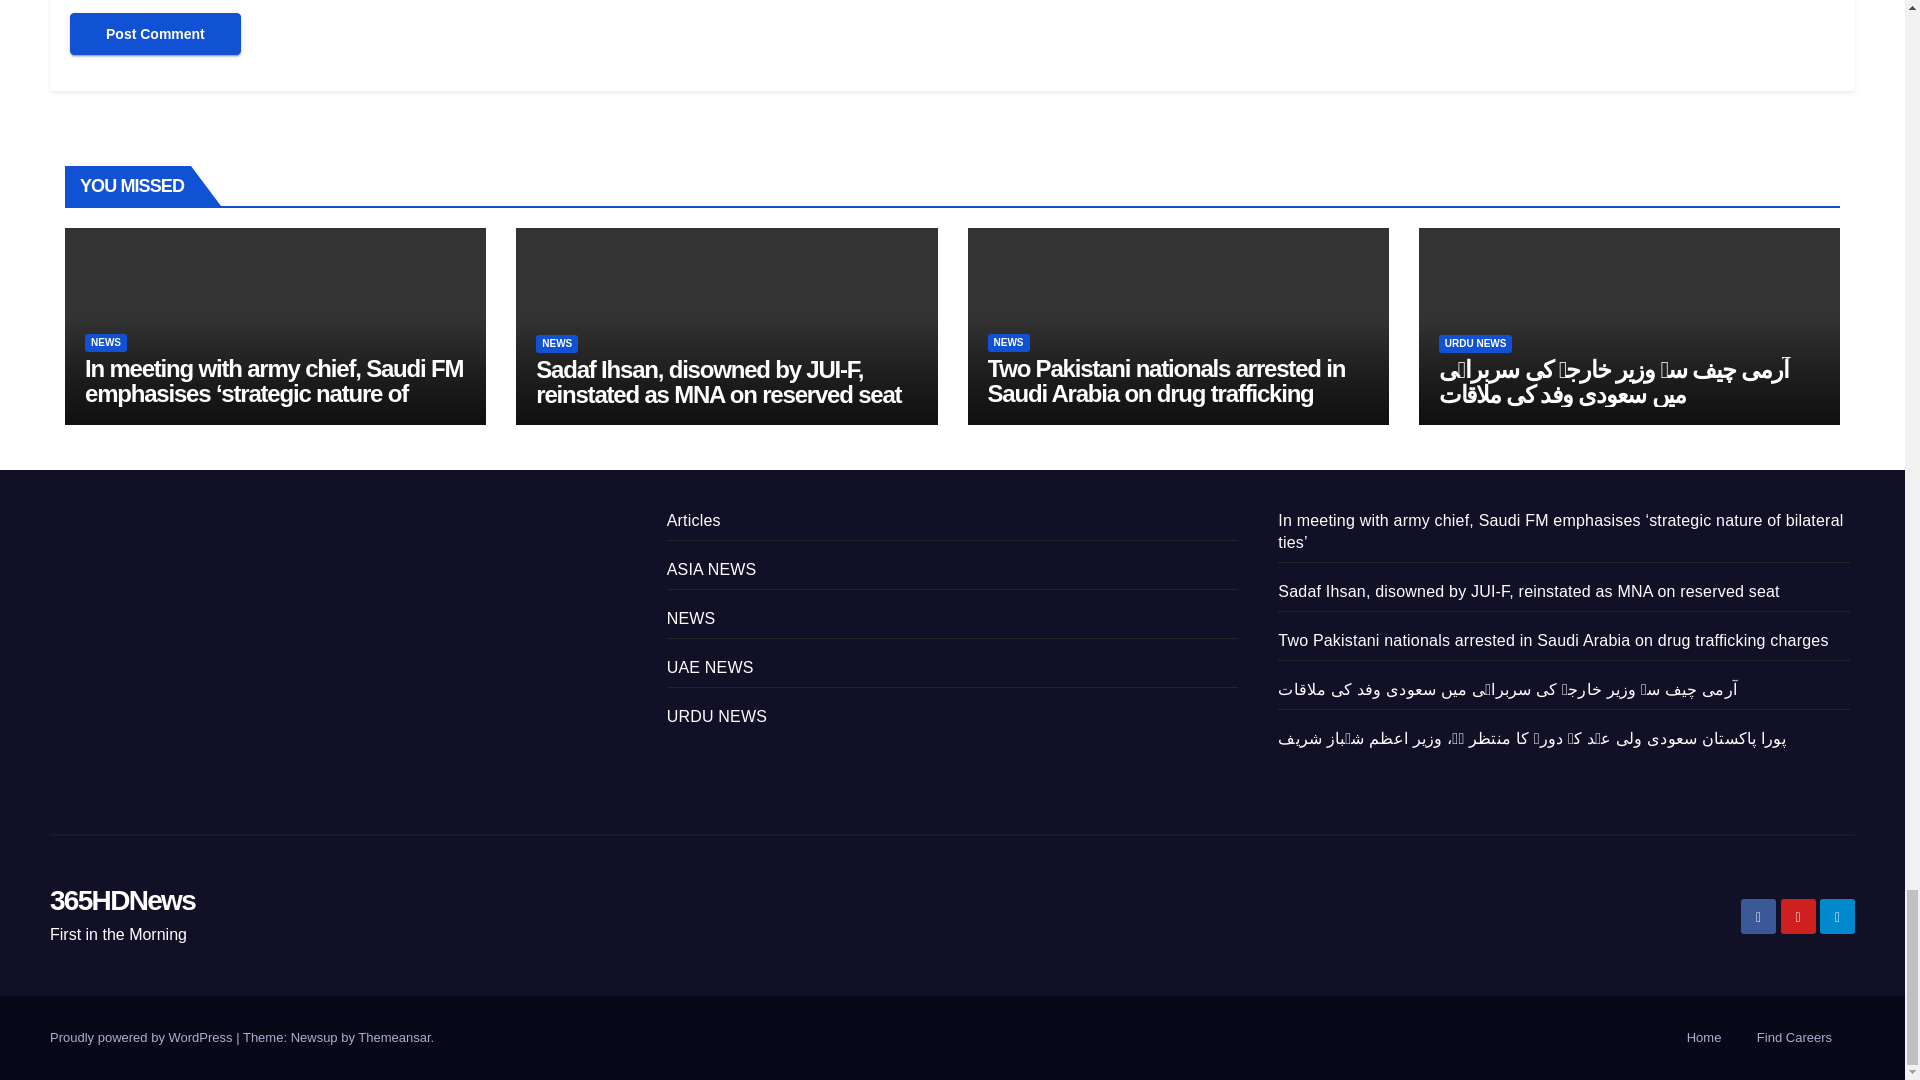 This screenshot has height=1080, width=1920. Describe the element at coordinates (1794, 1038) in the screenshot. I see `Find Careers` at that location.